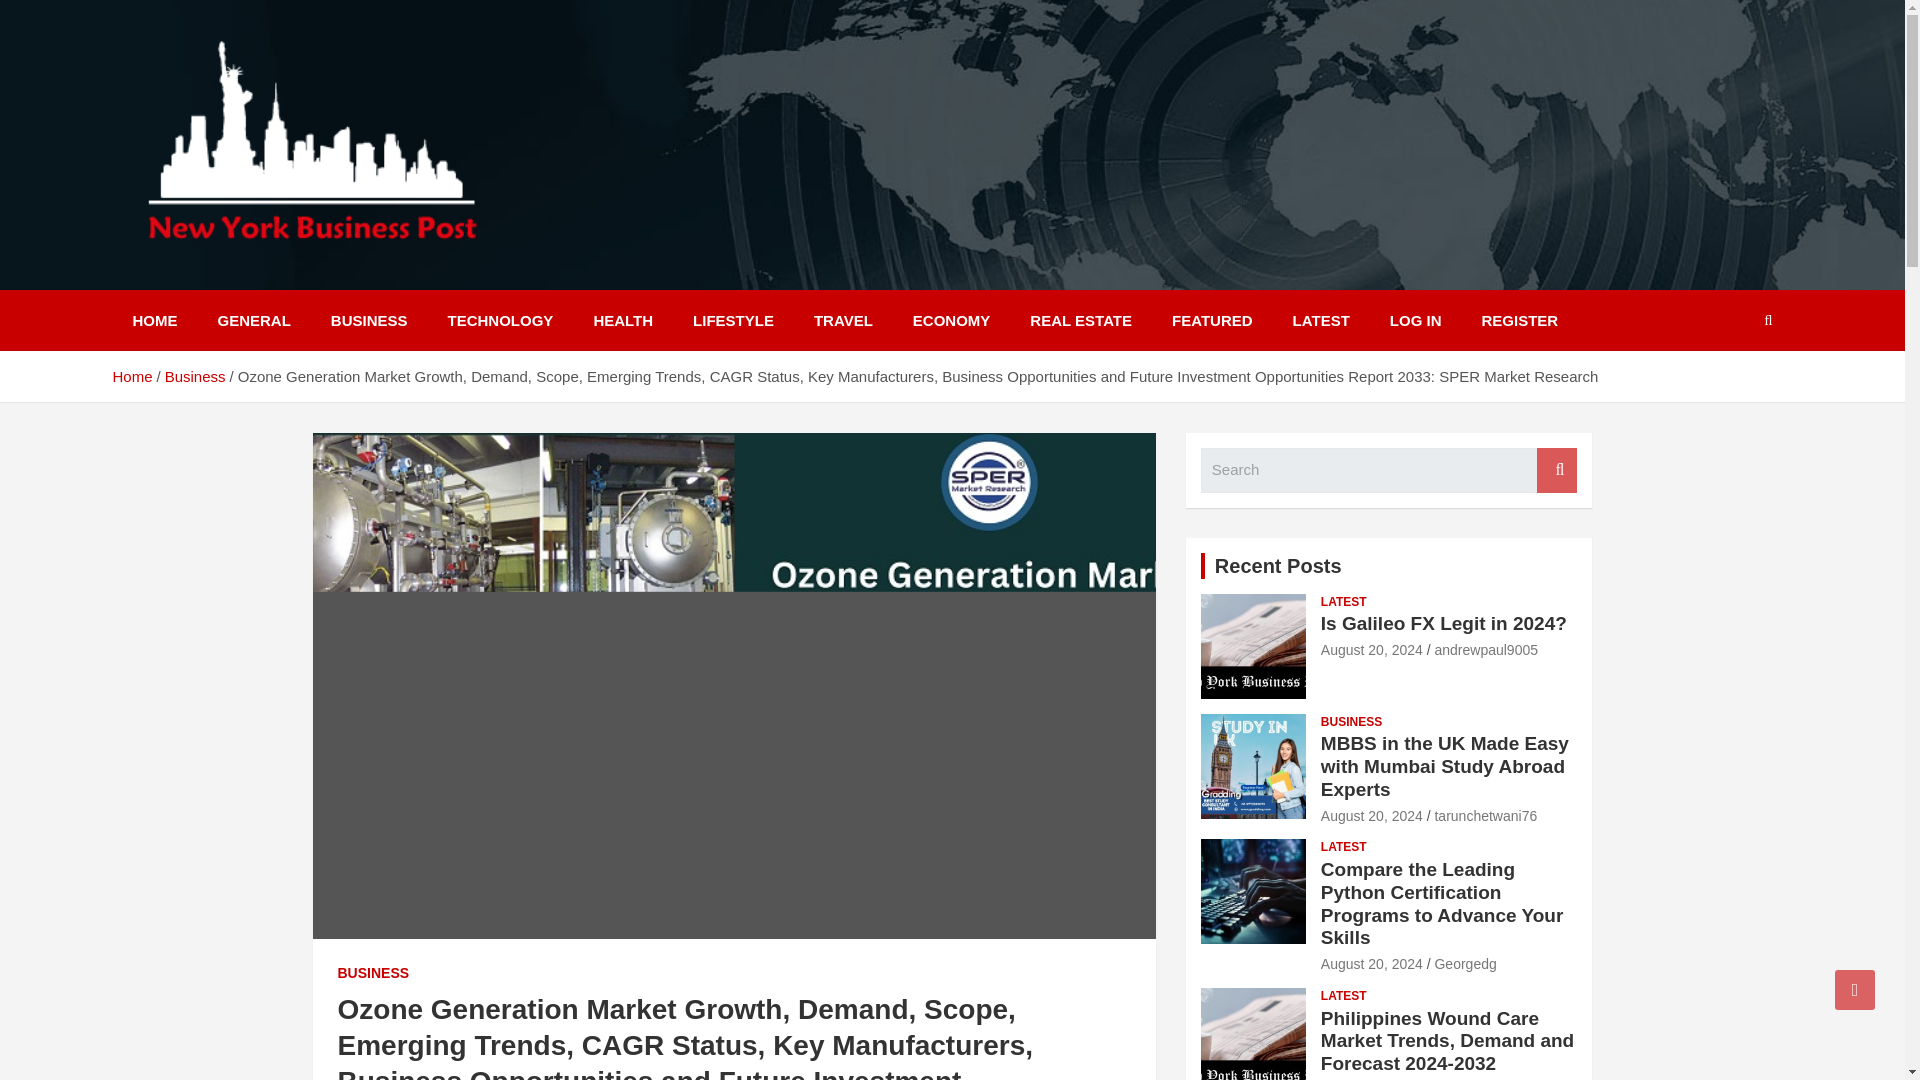 The width and height of the screenshot is (1920, 1080). Describe the element at coordinates (154, 320) in the screenshot. I see `HOME` at that location.